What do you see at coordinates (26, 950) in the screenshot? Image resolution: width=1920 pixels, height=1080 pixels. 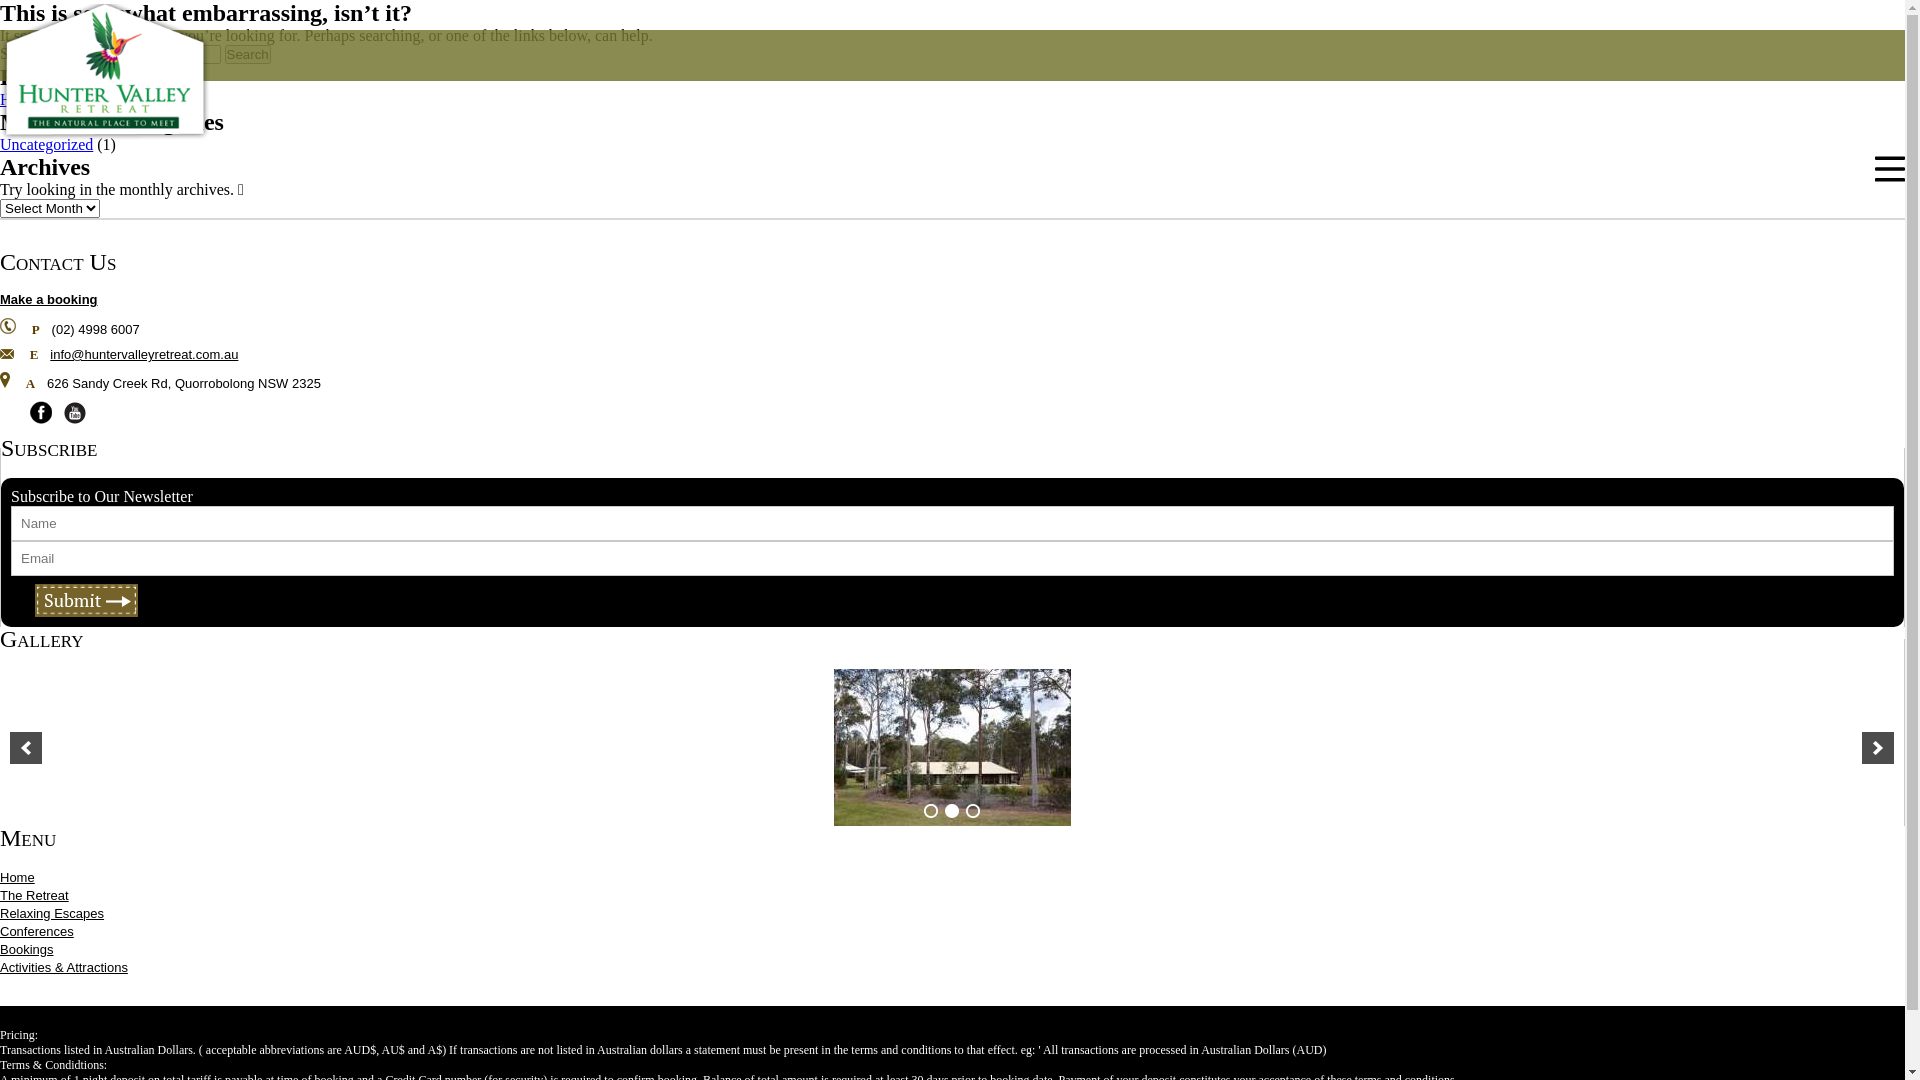 I see `Bookings` at bounding box center [26, 950].